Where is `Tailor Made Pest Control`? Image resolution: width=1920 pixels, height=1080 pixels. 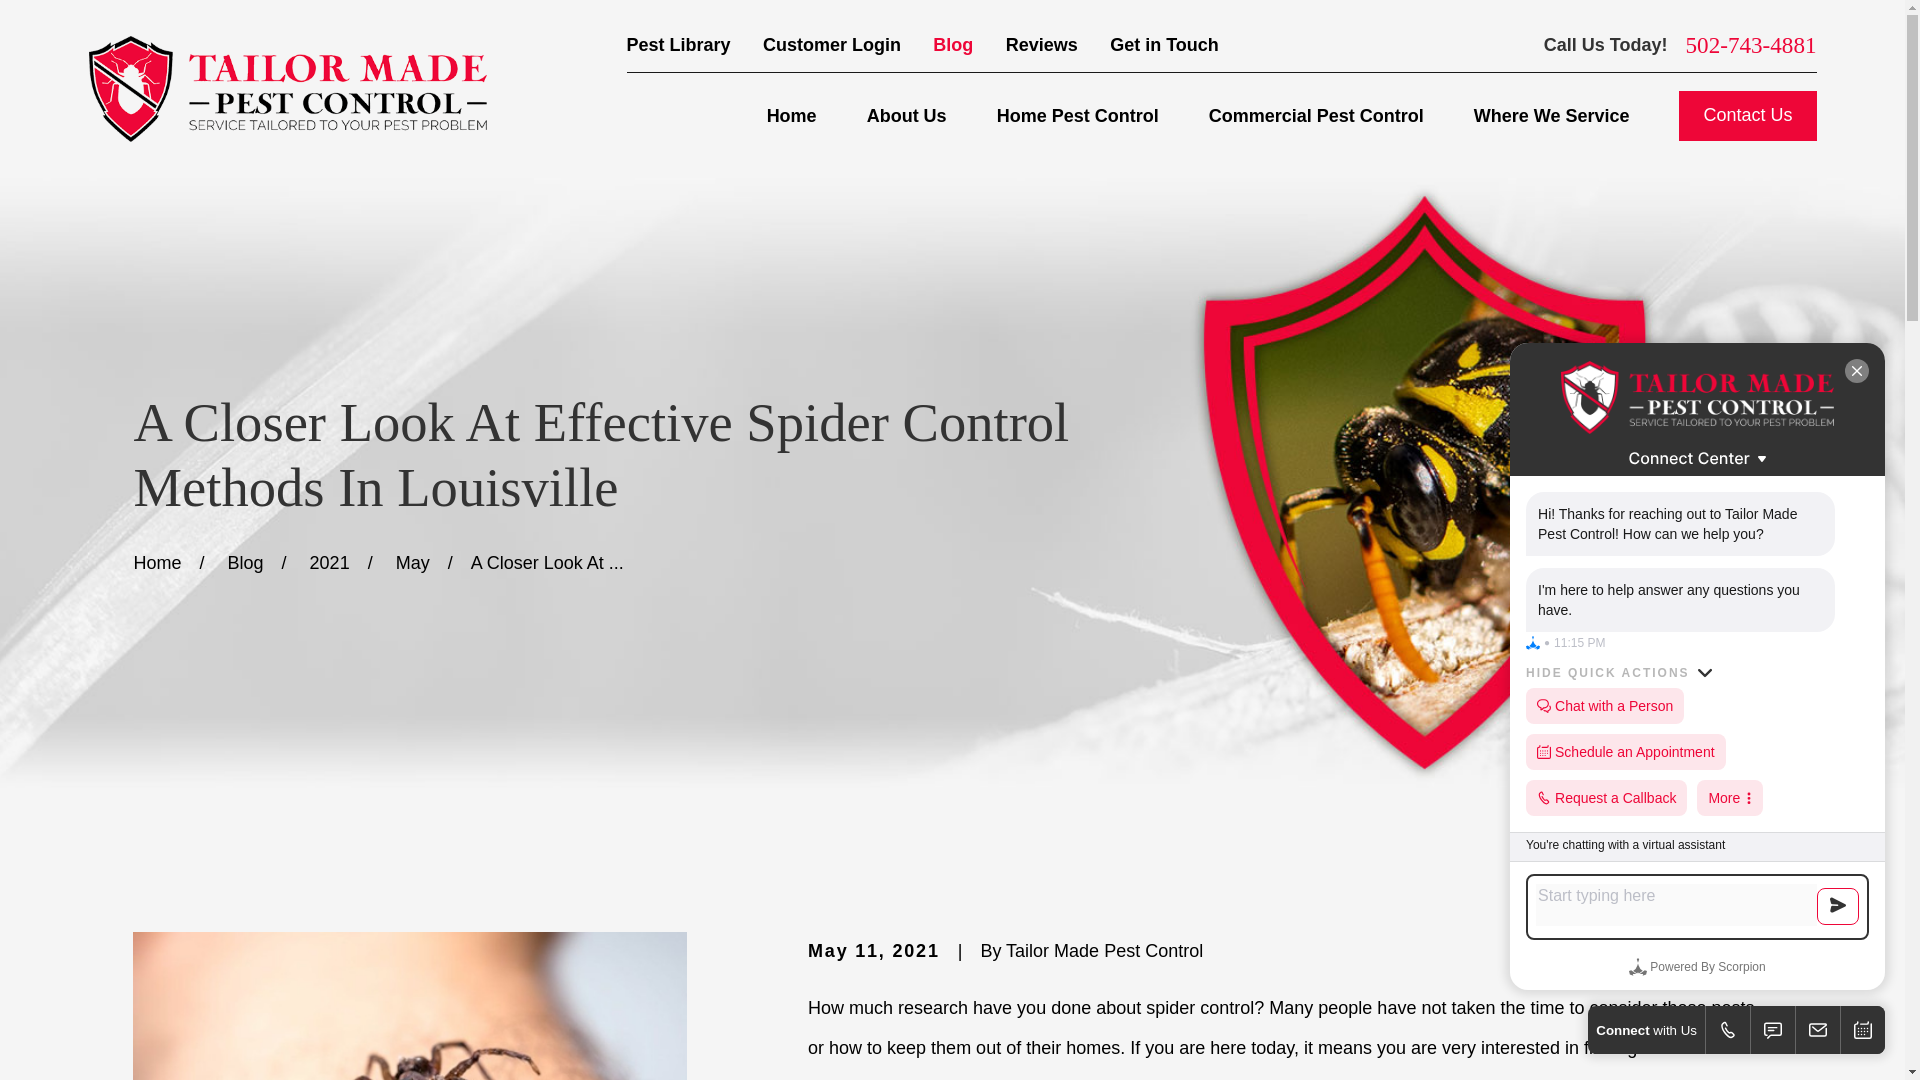 Tailor Made Pest Control is located at coordinates (286, 88).